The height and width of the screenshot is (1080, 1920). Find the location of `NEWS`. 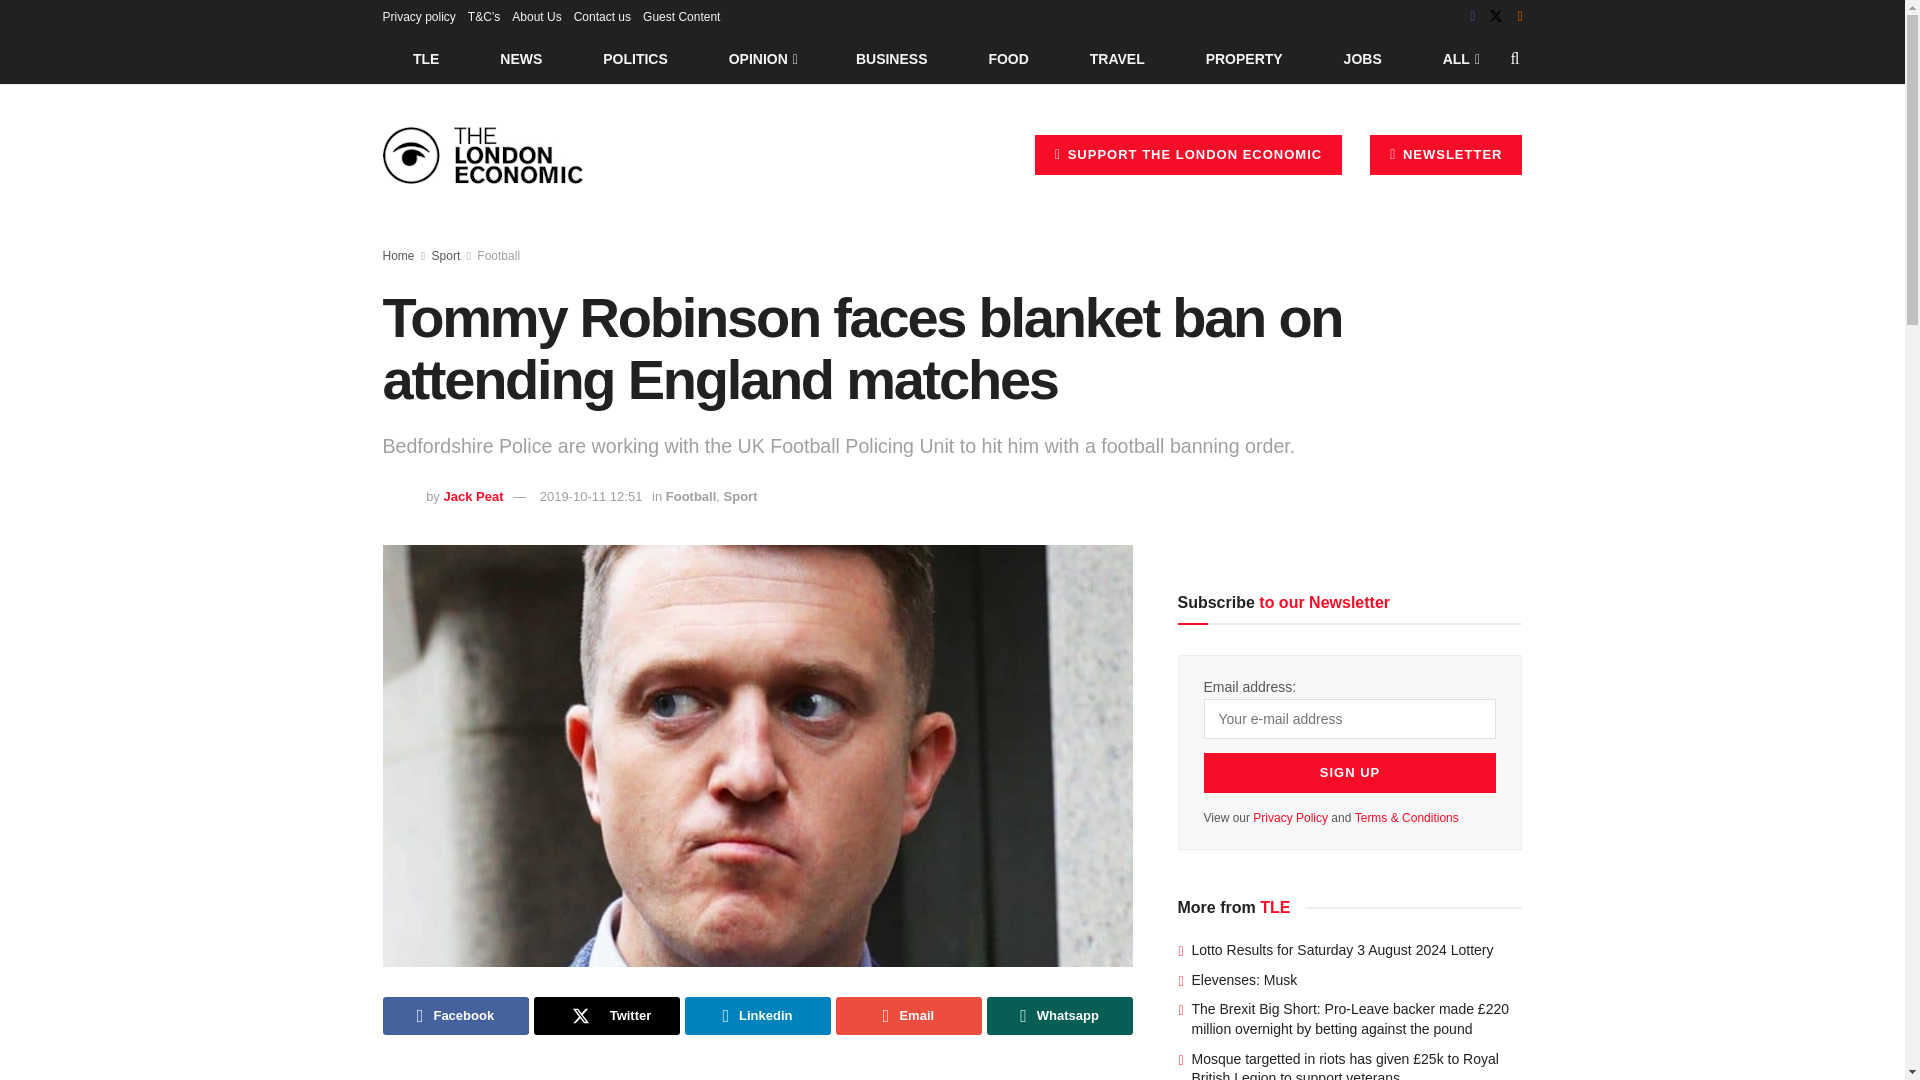

NEWS is located at coordinates (521, 58).